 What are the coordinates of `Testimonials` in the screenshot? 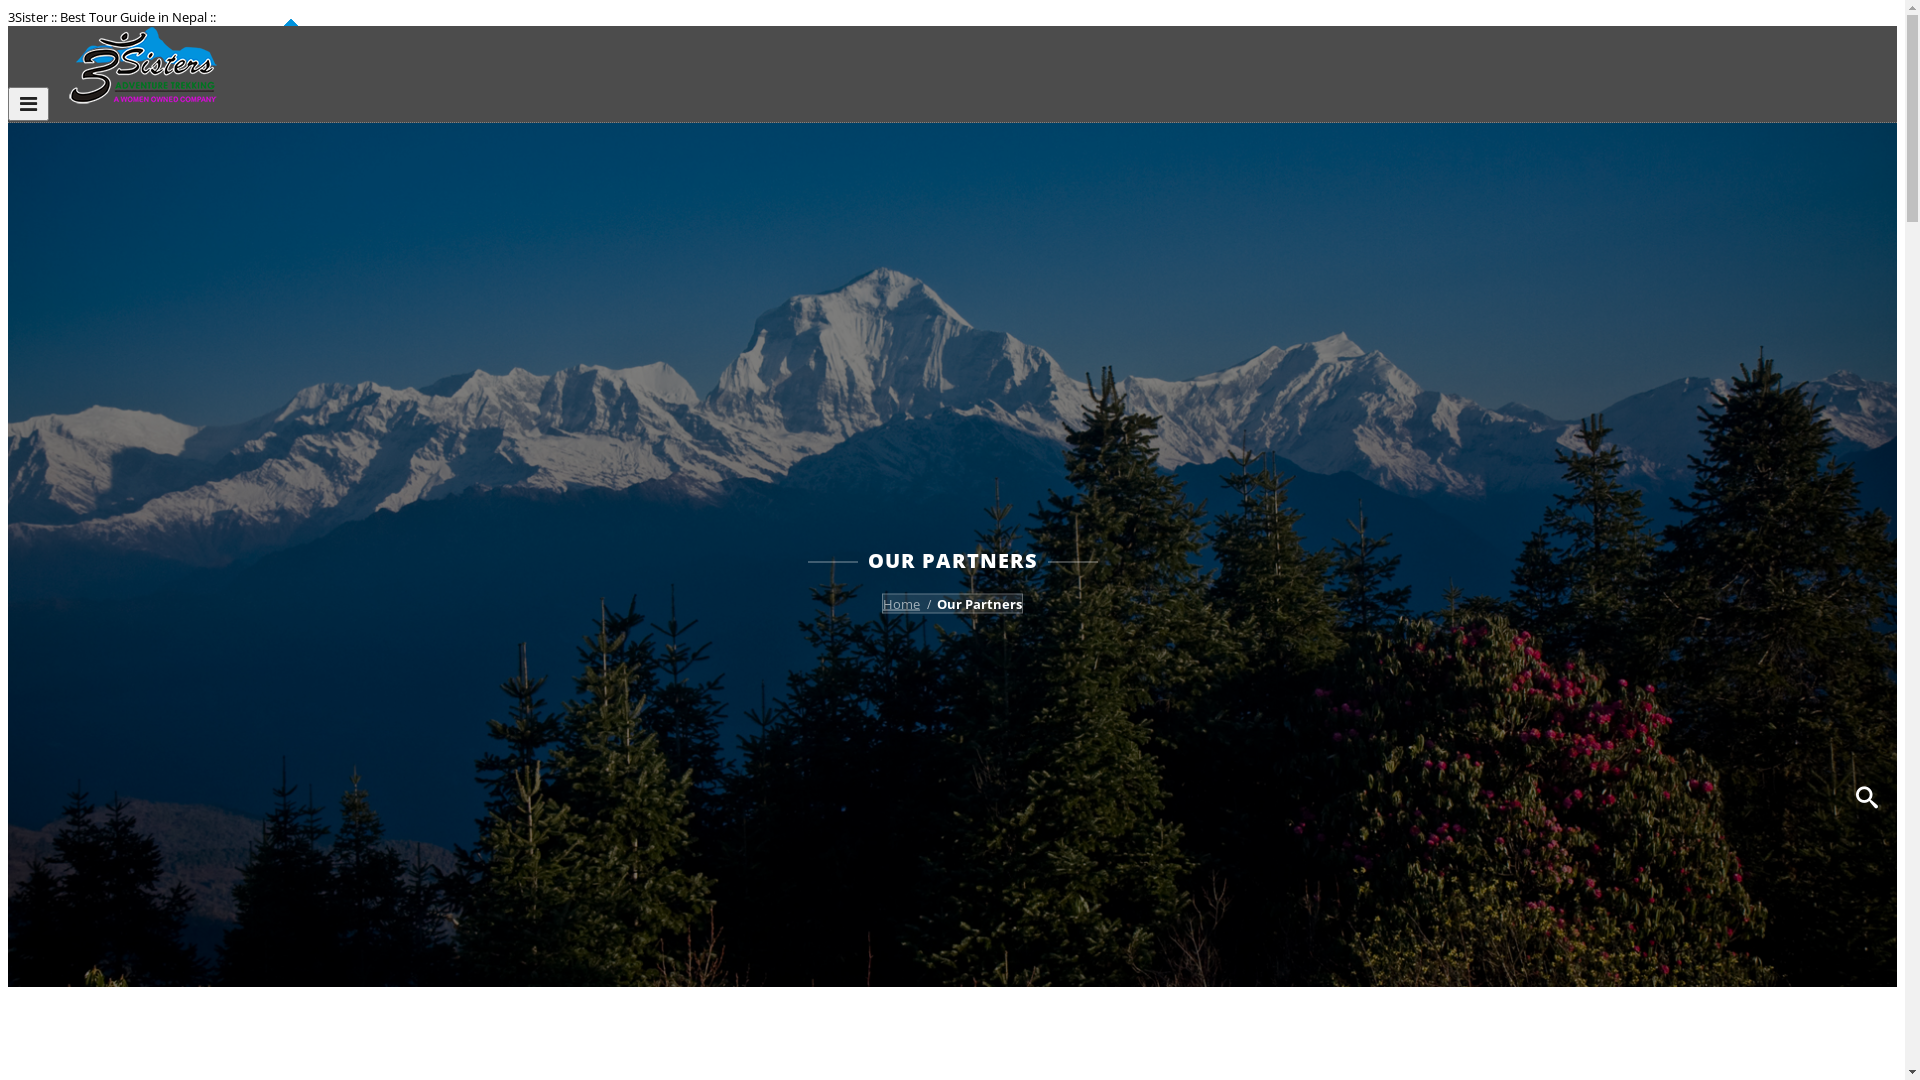 It's located at (1730, 292).